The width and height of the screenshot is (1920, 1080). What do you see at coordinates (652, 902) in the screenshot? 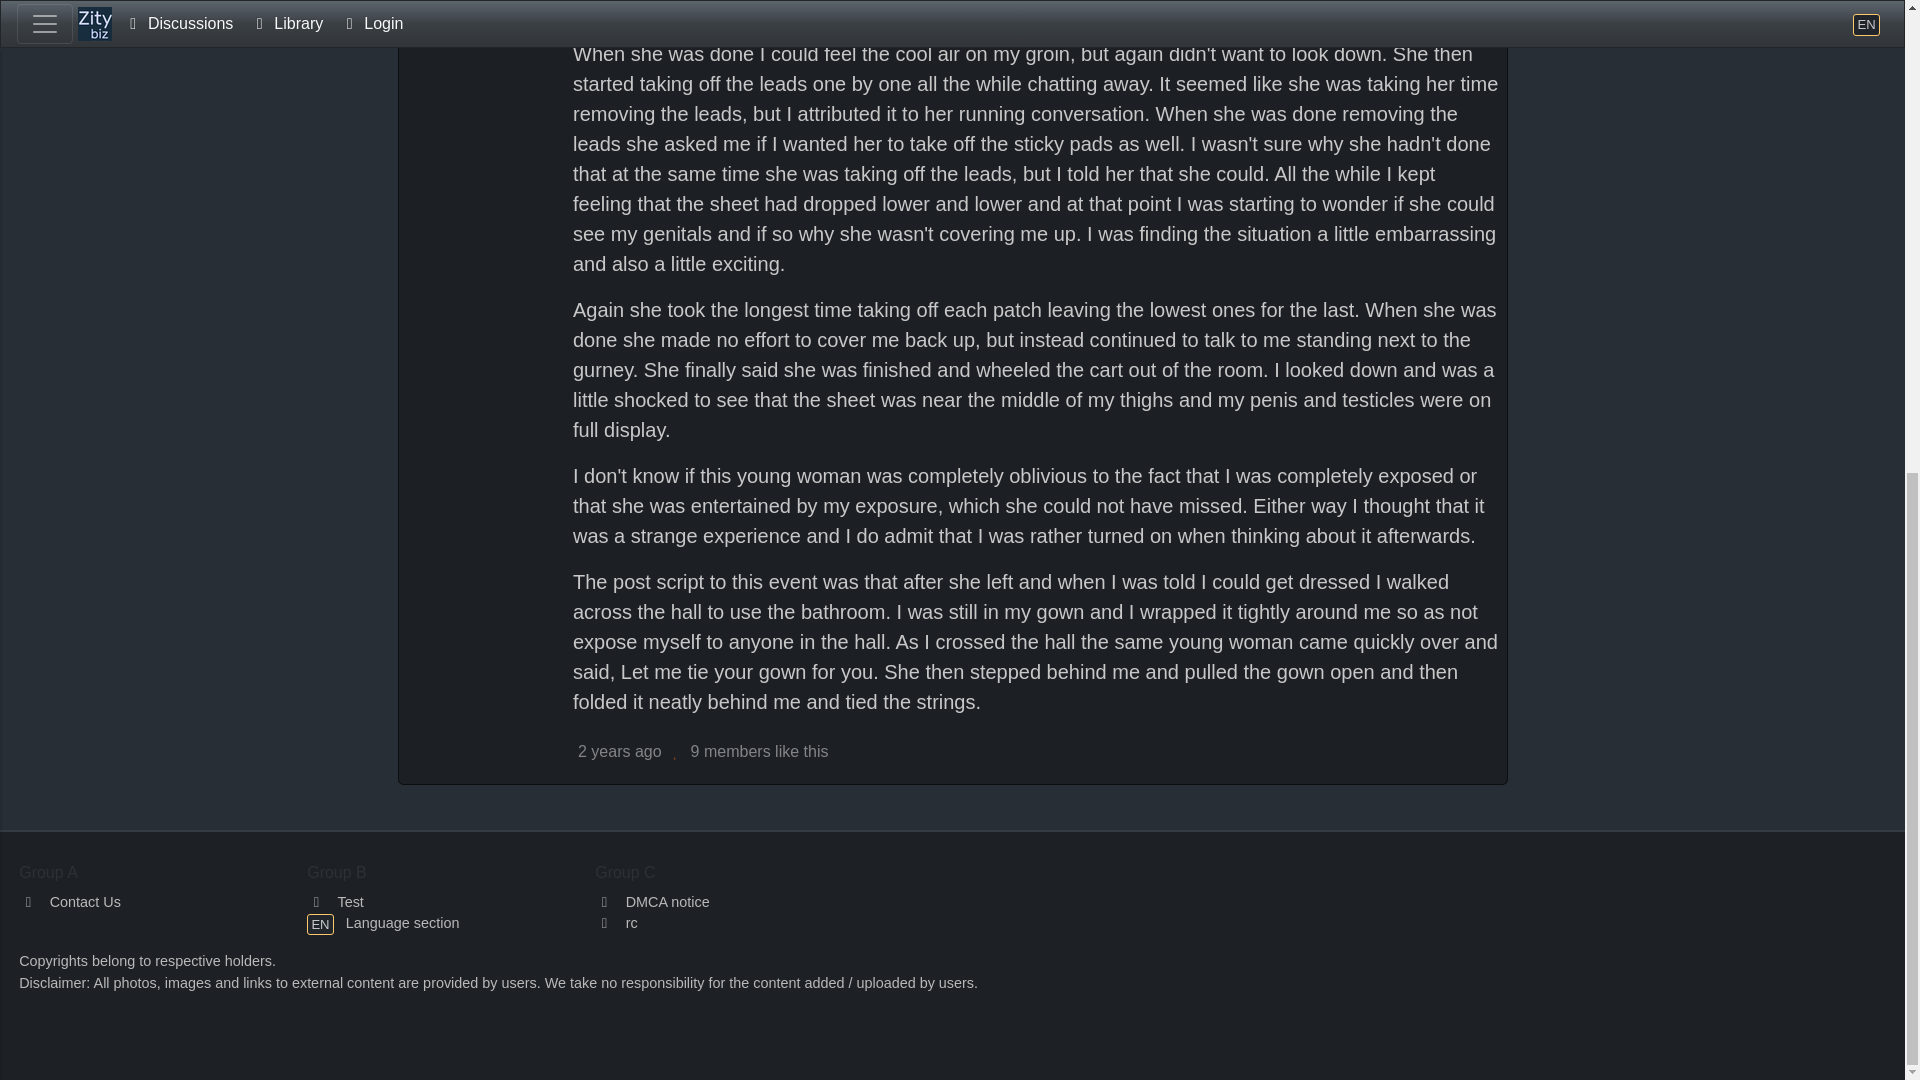
I see `  DMCA notice` at bounding box center [652, 902].